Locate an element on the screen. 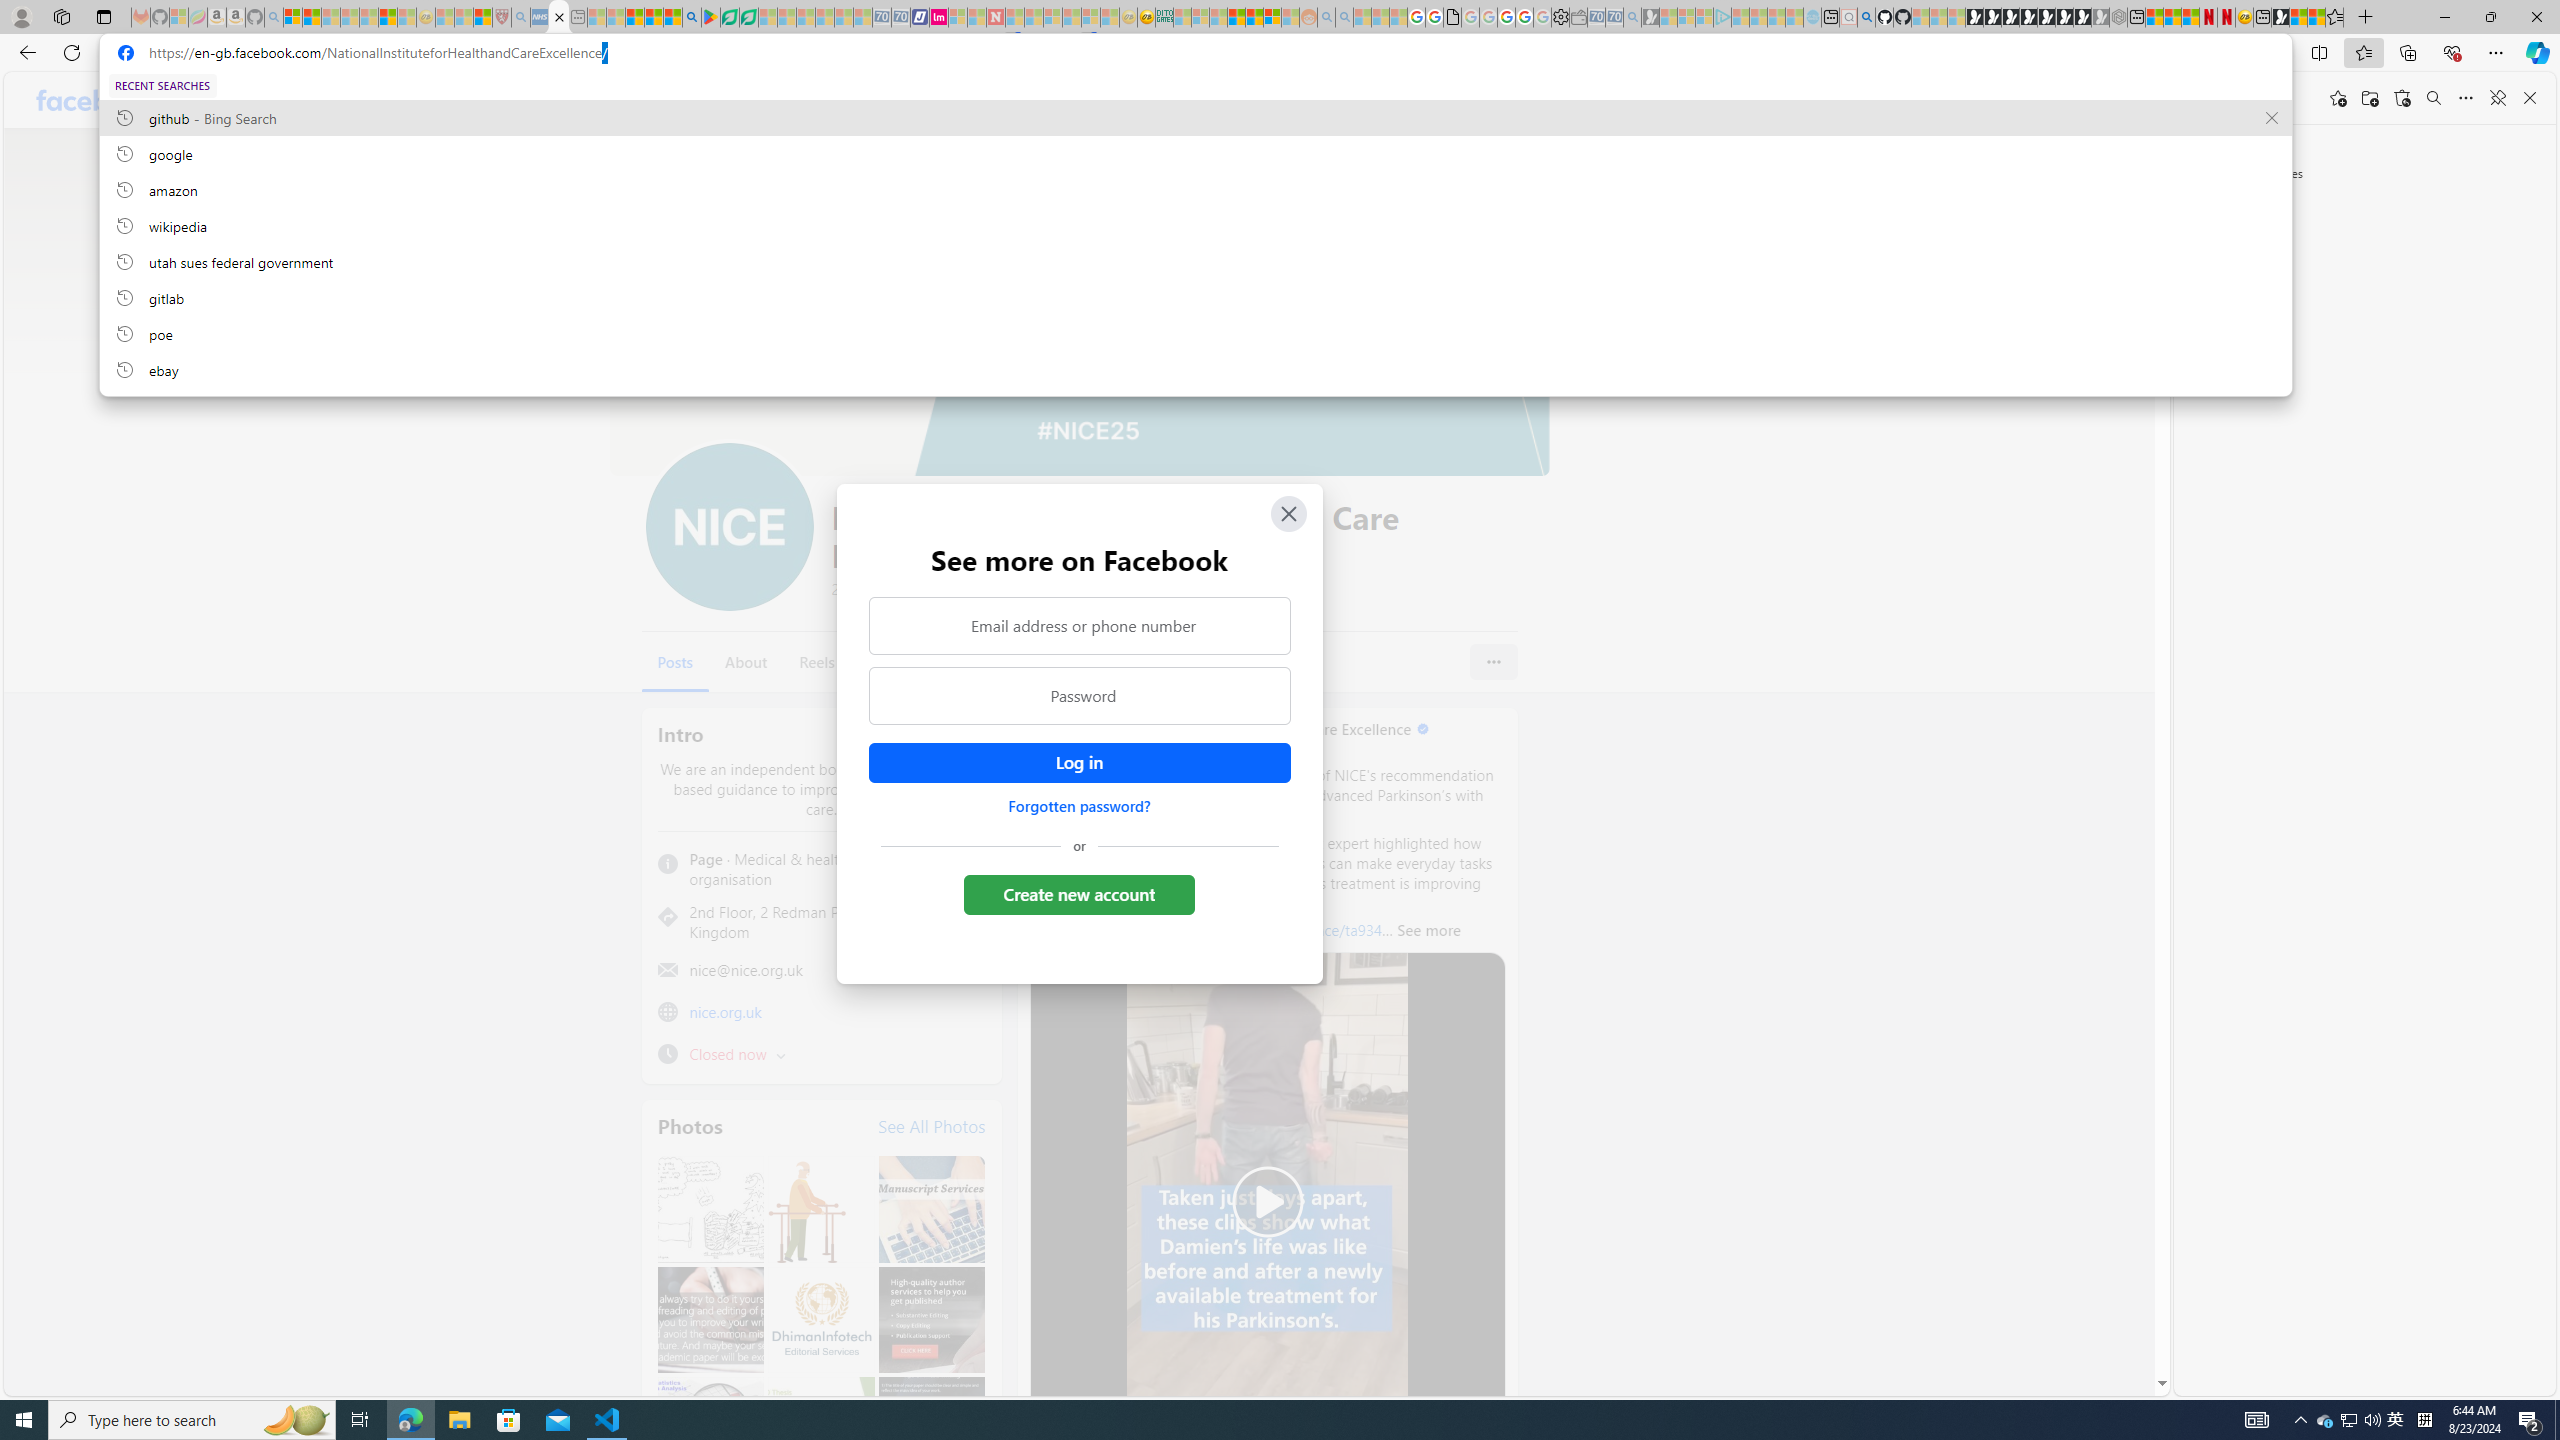 The height and width of the screenshot is (1440, 2560). google_privacy_policy_zh-CN.pdf is located at coordinates (1452, 17).